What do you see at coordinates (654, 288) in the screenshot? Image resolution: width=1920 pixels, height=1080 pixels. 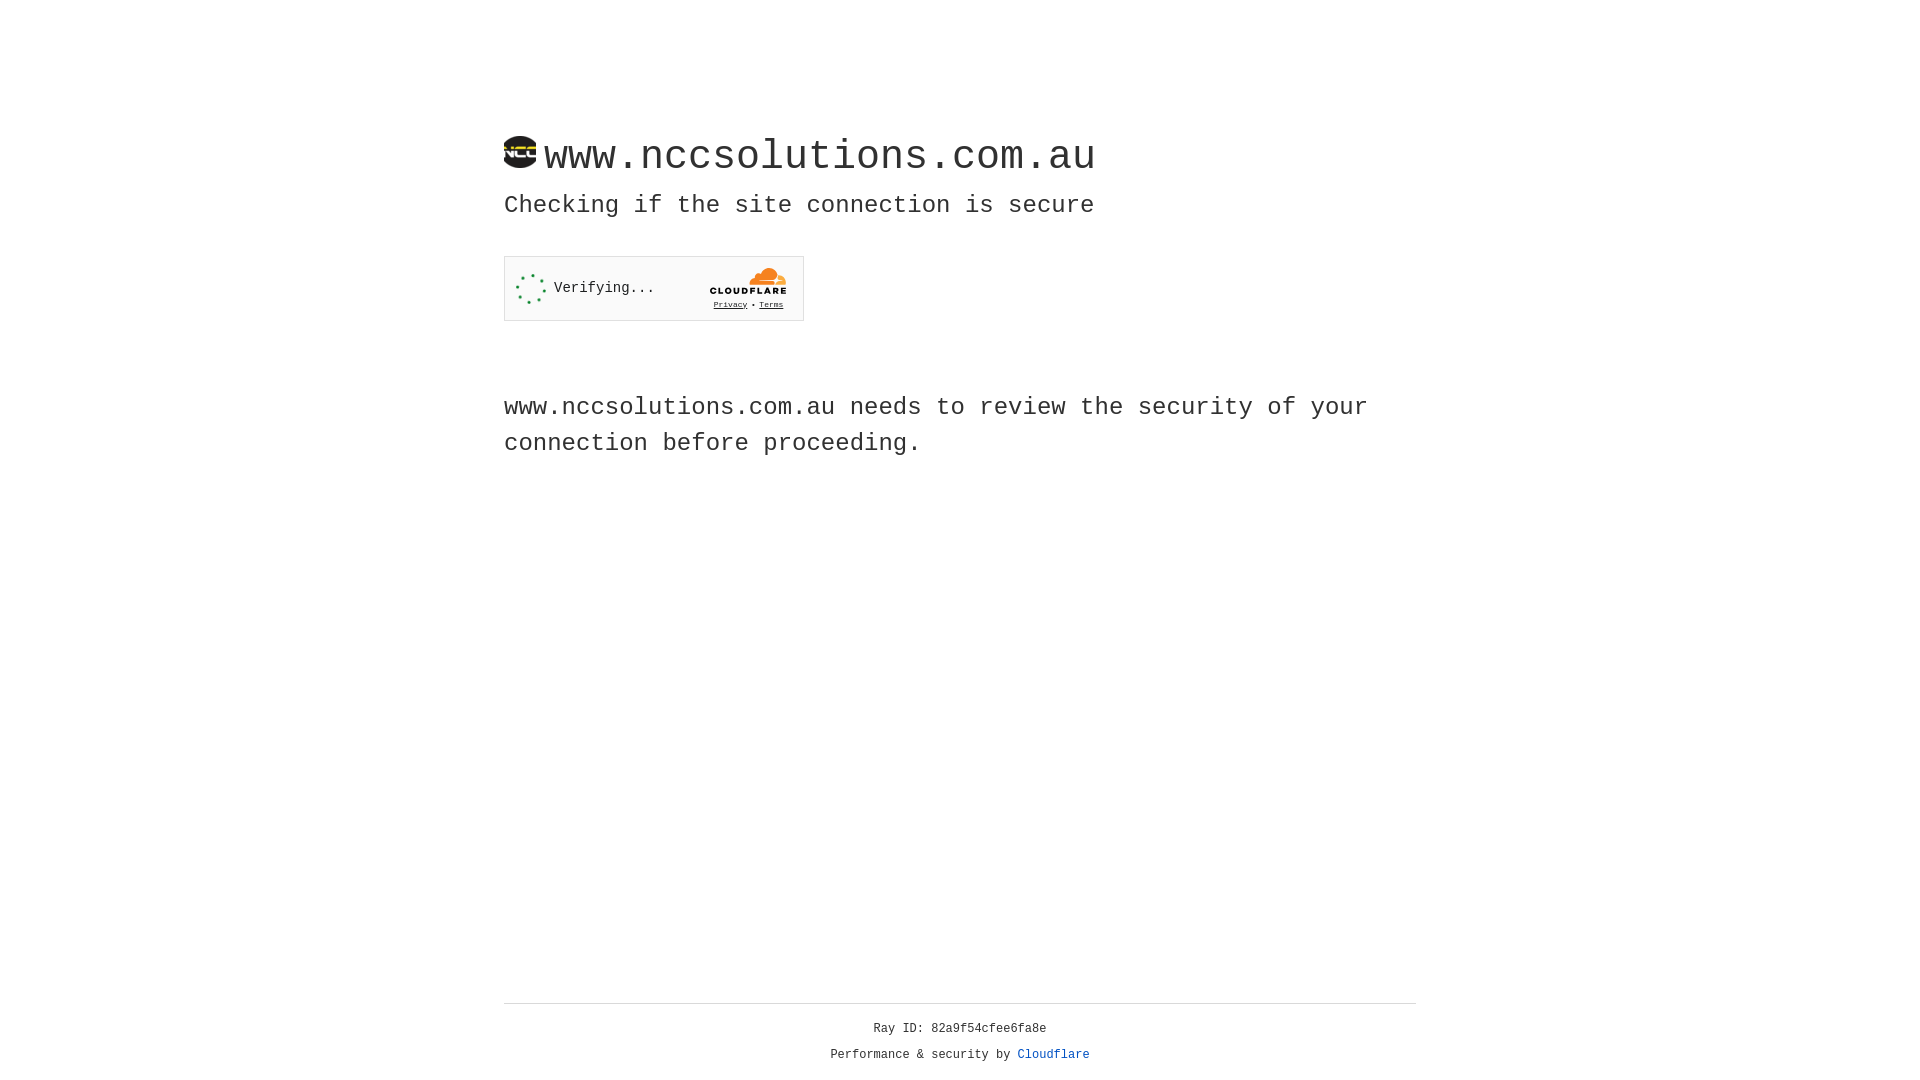 I see `Widget containing a Cloudflare security challenge` at bounding box center [654, 288].